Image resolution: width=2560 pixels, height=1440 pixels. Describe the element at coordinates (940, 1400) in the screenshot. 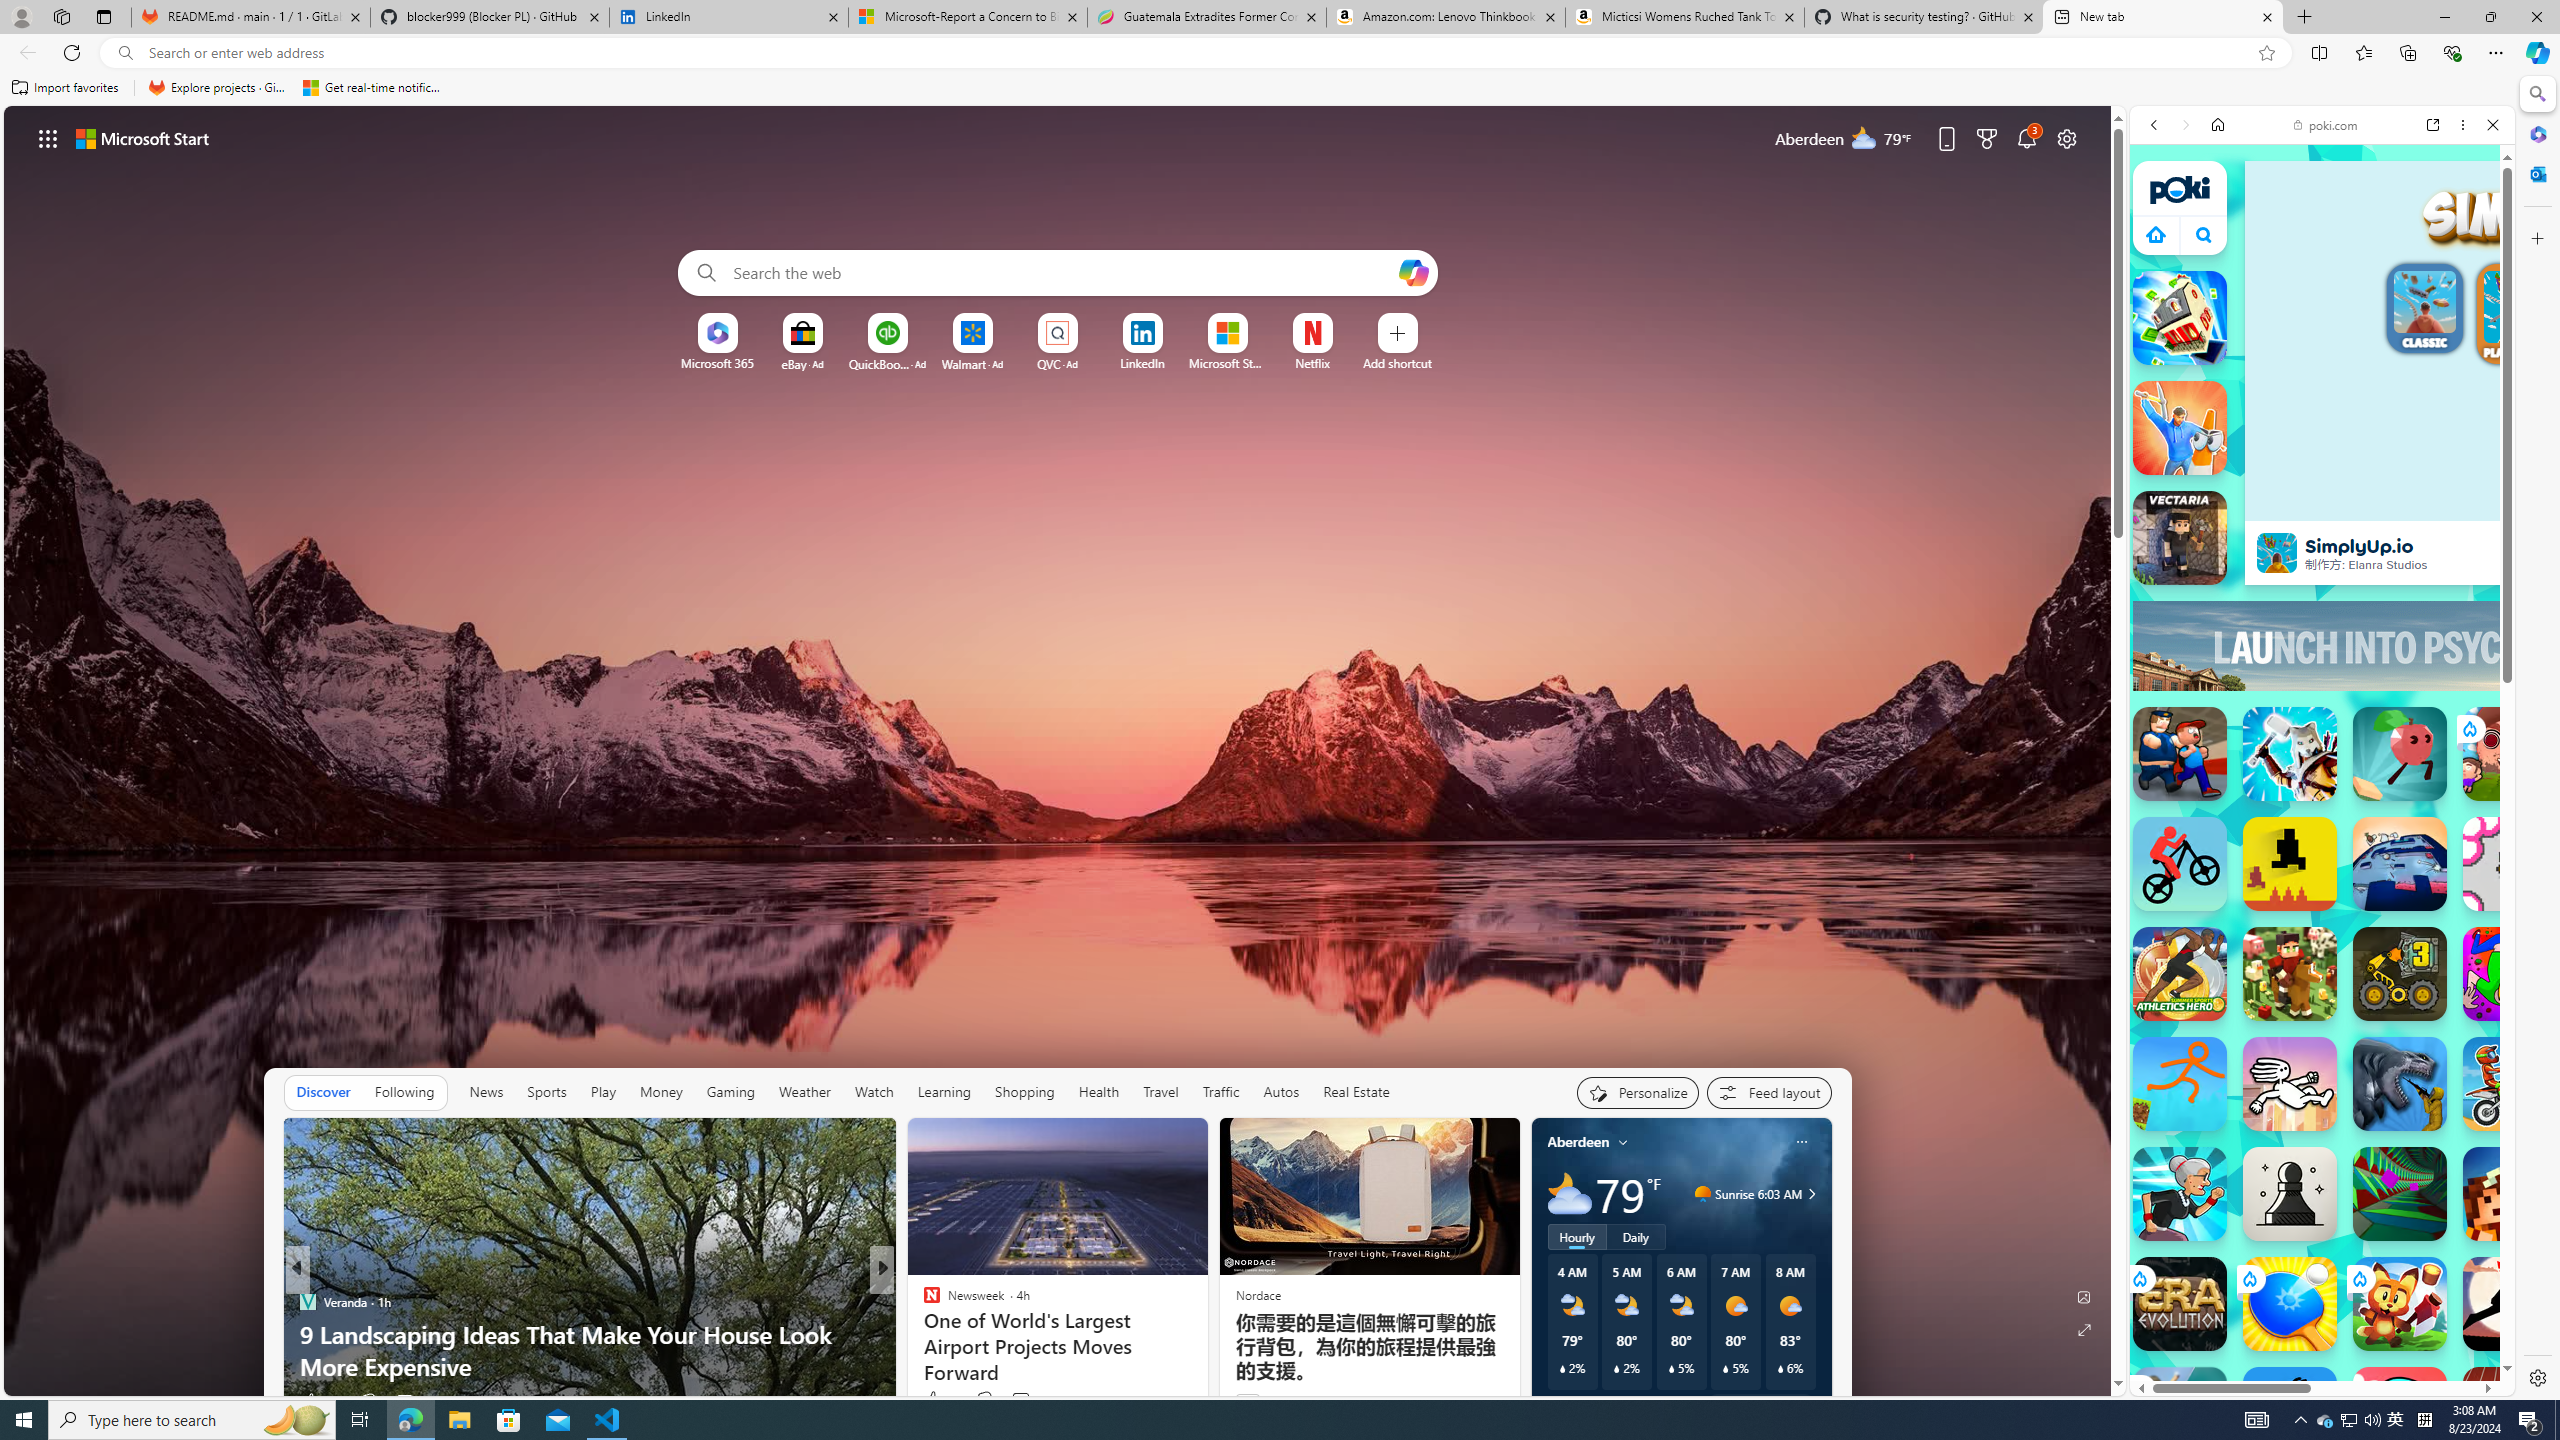

I see `19 Like` at that location.